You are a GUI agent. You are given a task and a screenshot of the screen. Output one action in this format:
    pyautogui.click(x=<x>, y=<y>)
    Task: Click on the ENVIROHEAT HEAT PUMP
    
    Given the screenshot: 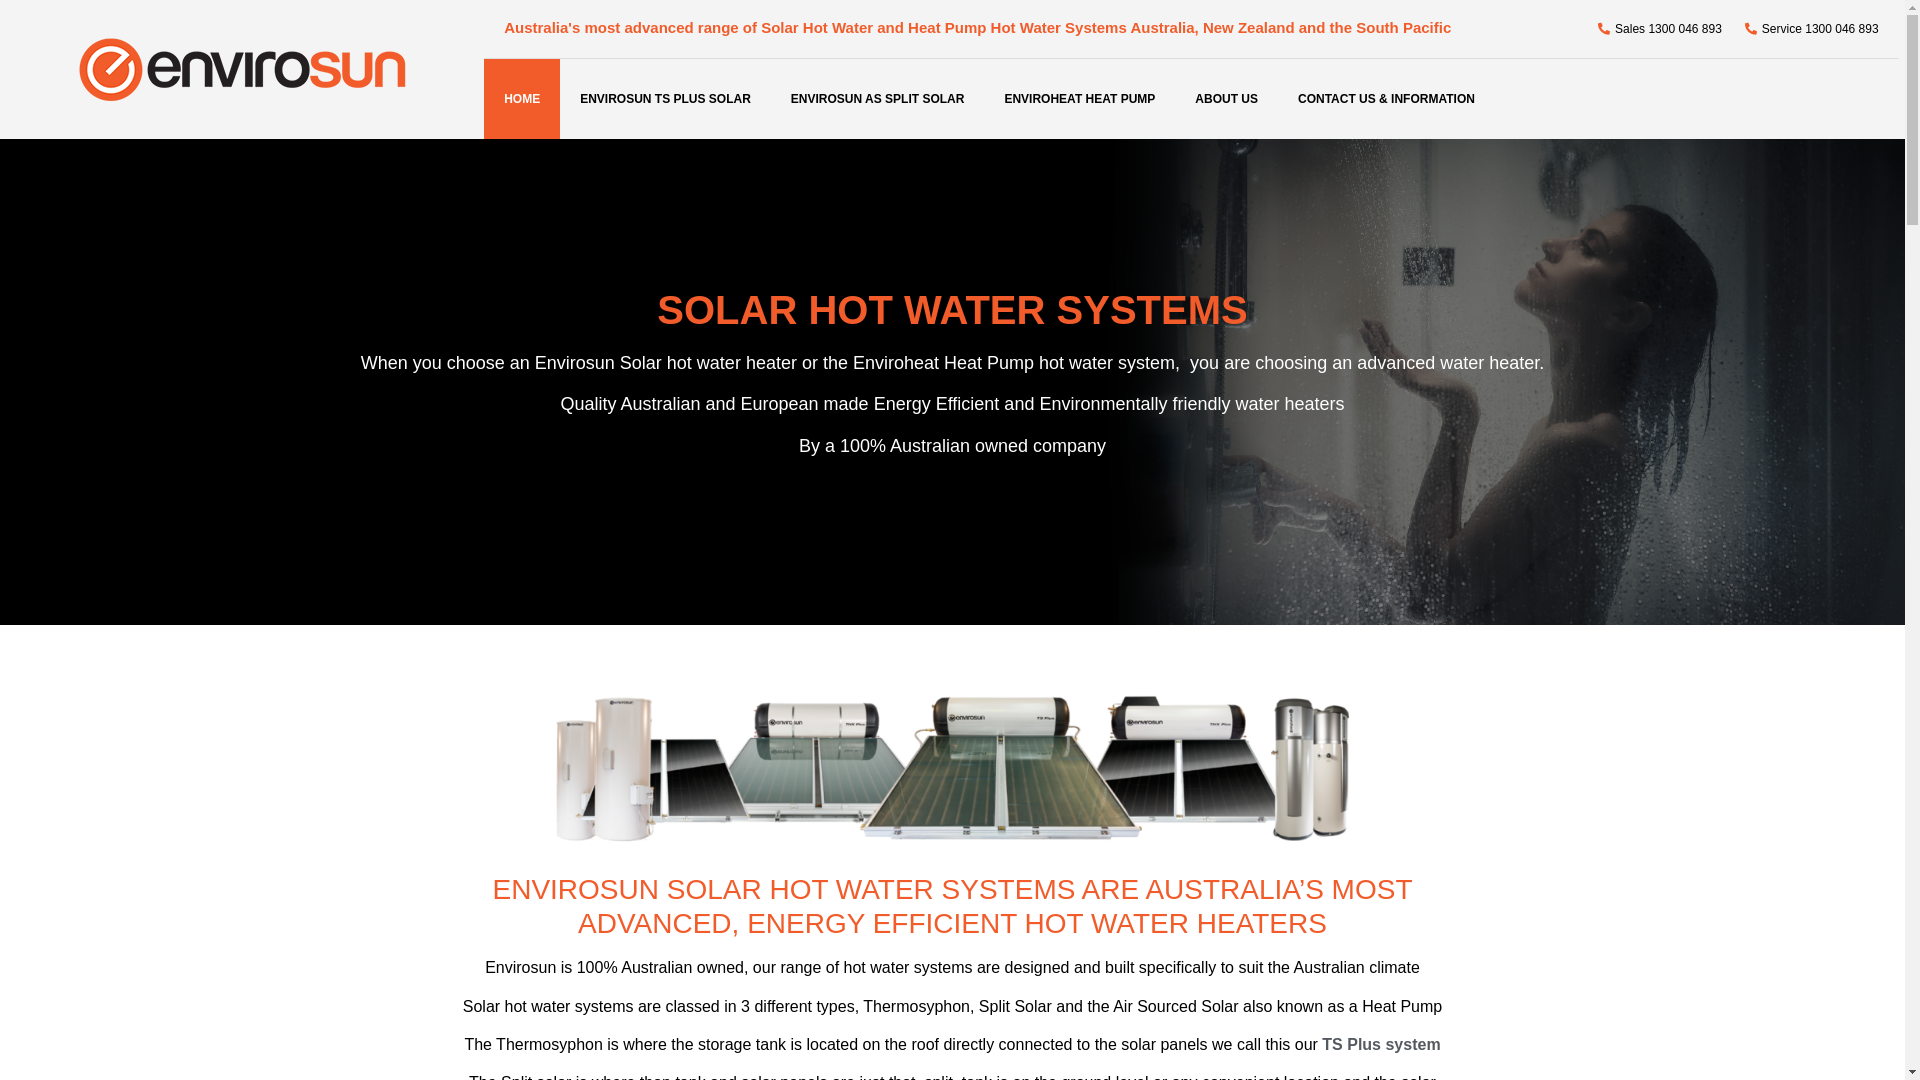 What is the action you would take?
    pyautogui.click(x=1079, y=99)
    